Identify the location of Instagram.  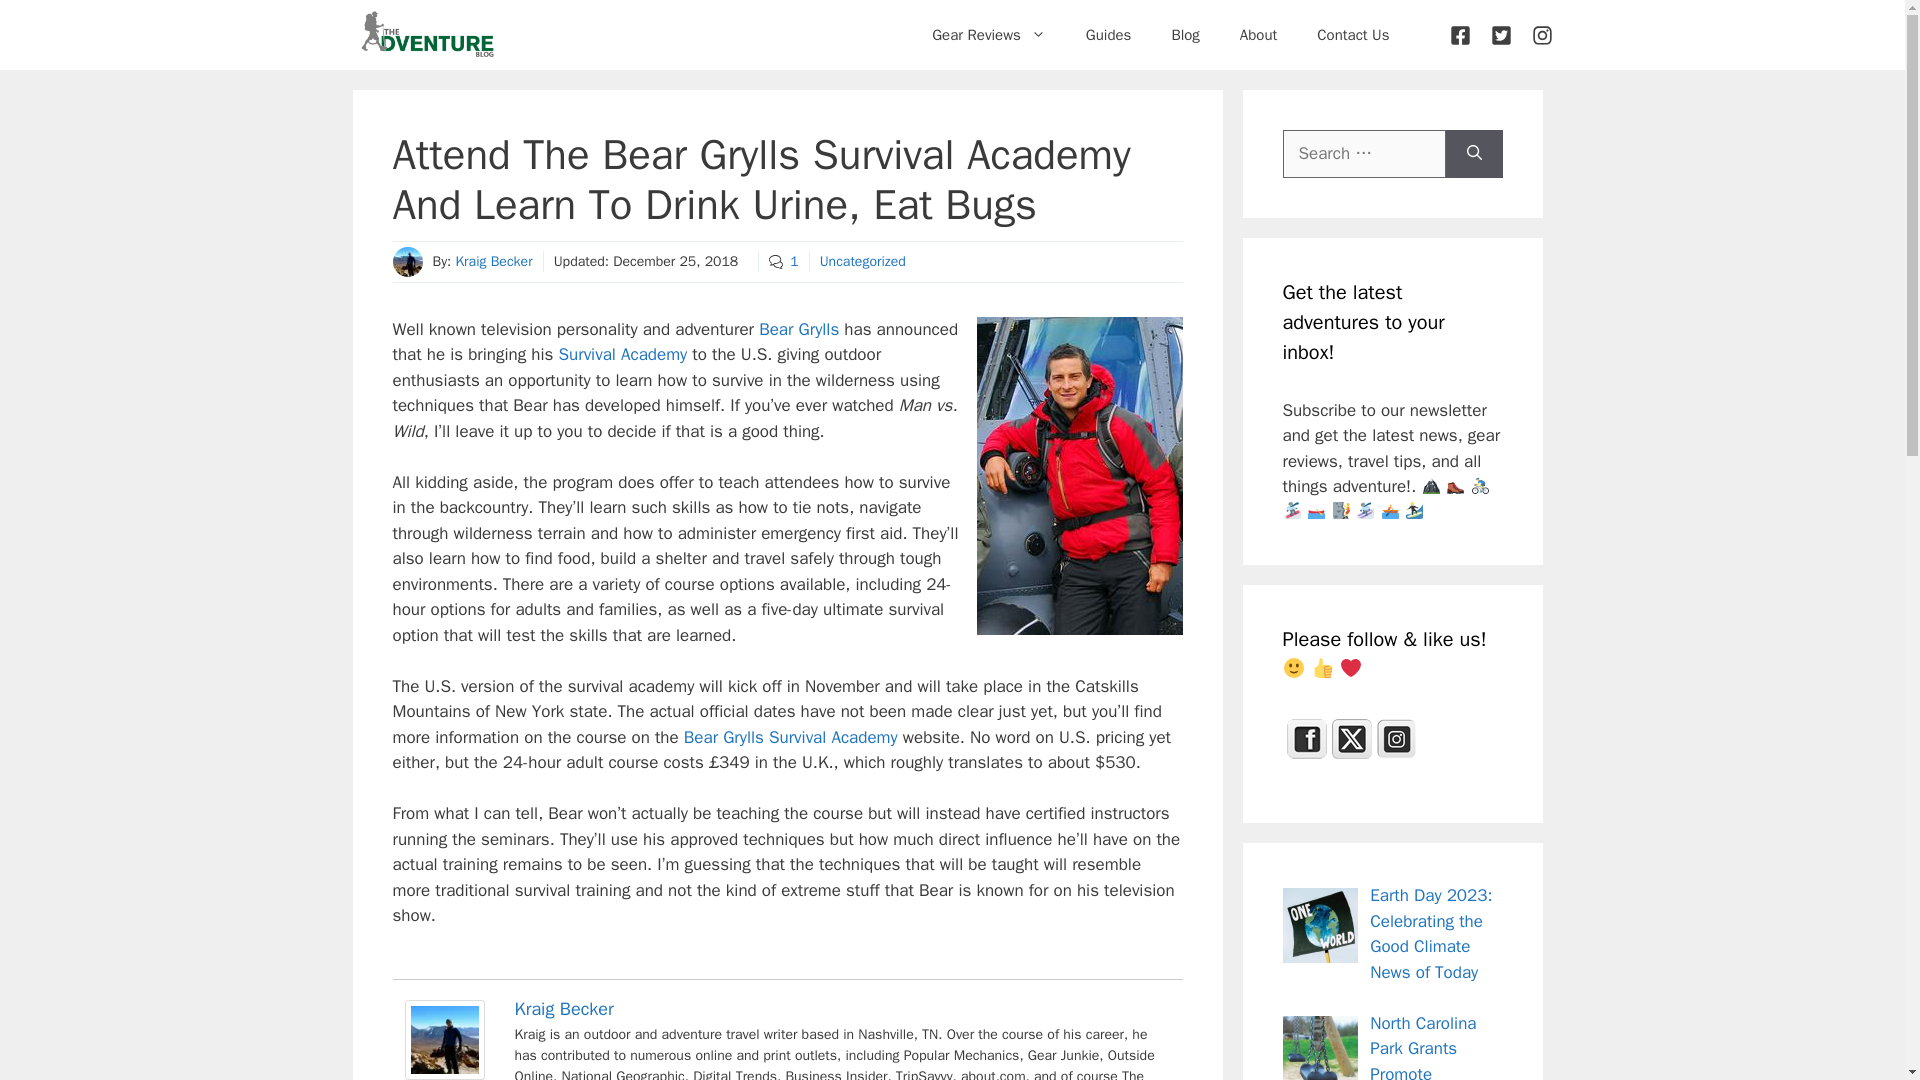
(1396, 739).